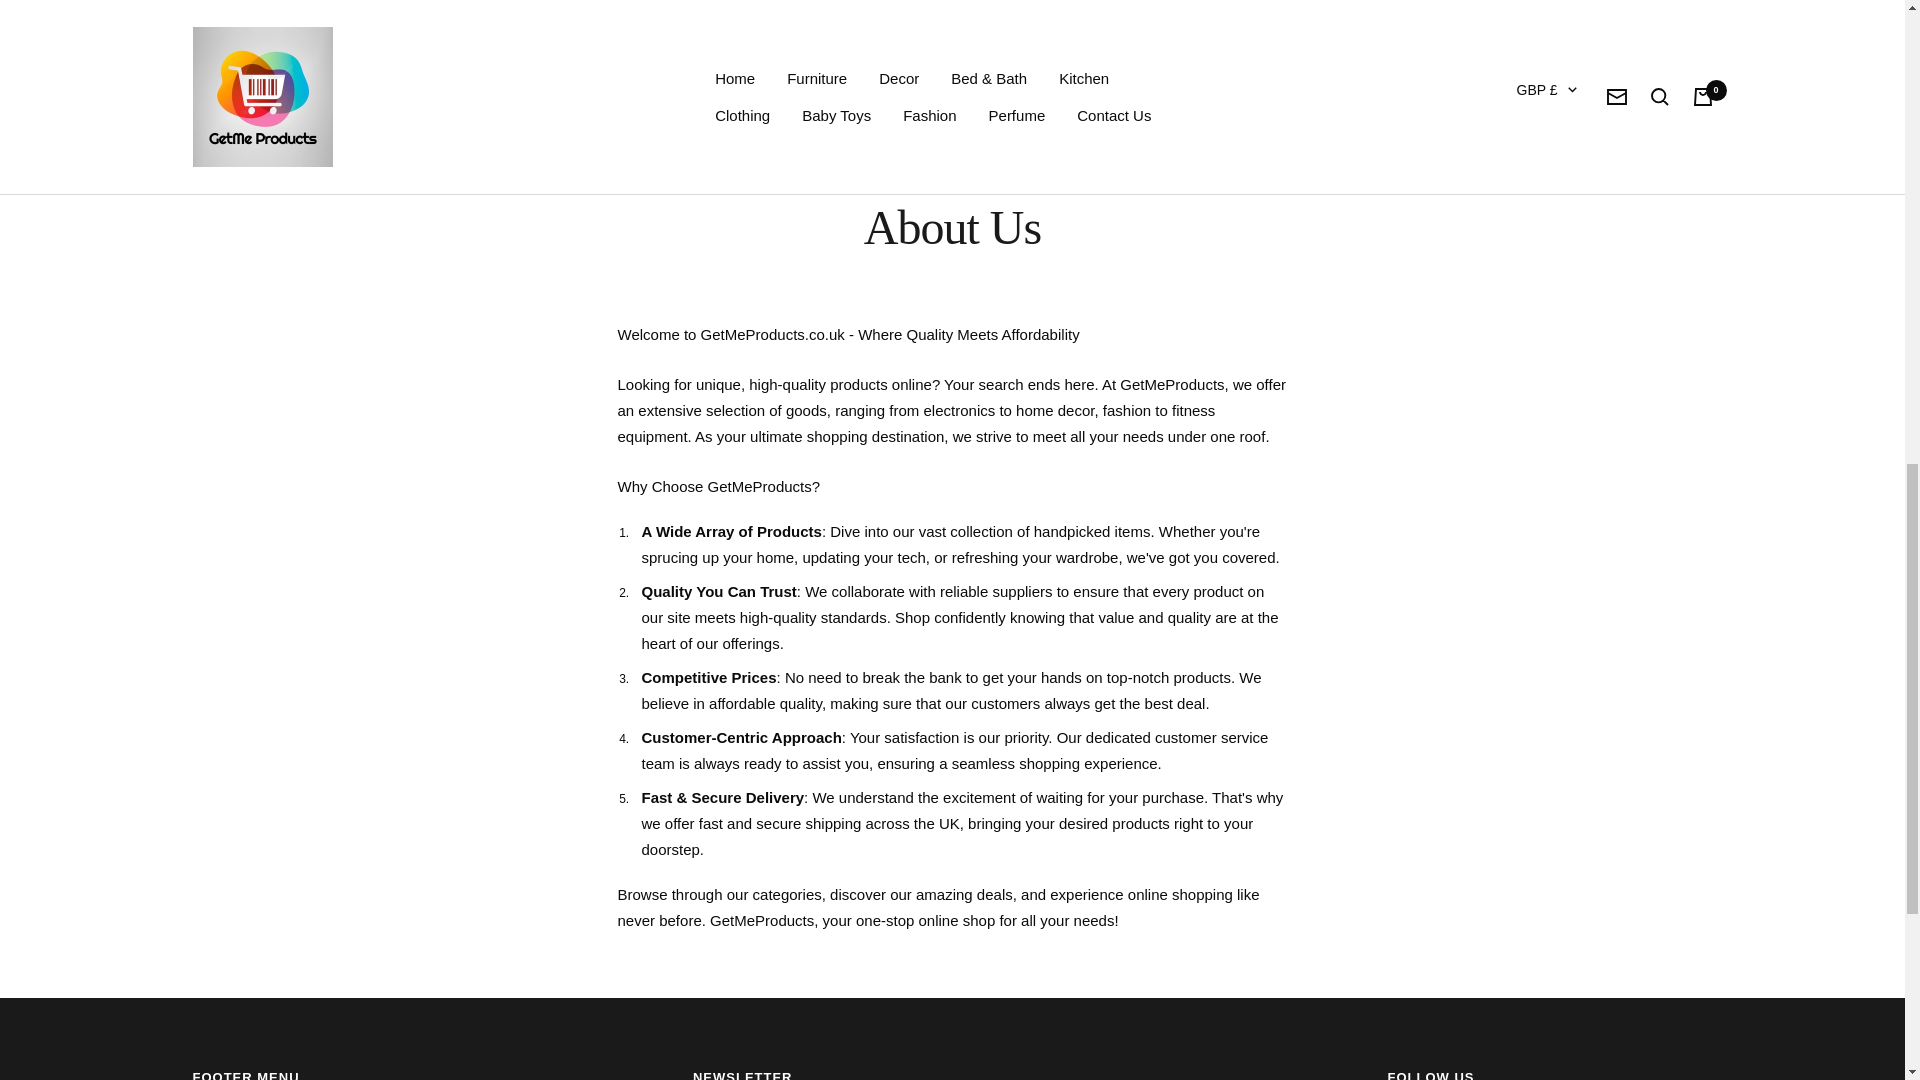 Image resolution: width=1920 pixels, height=1080 pixels. I want to click on Home, so click(734, 10).